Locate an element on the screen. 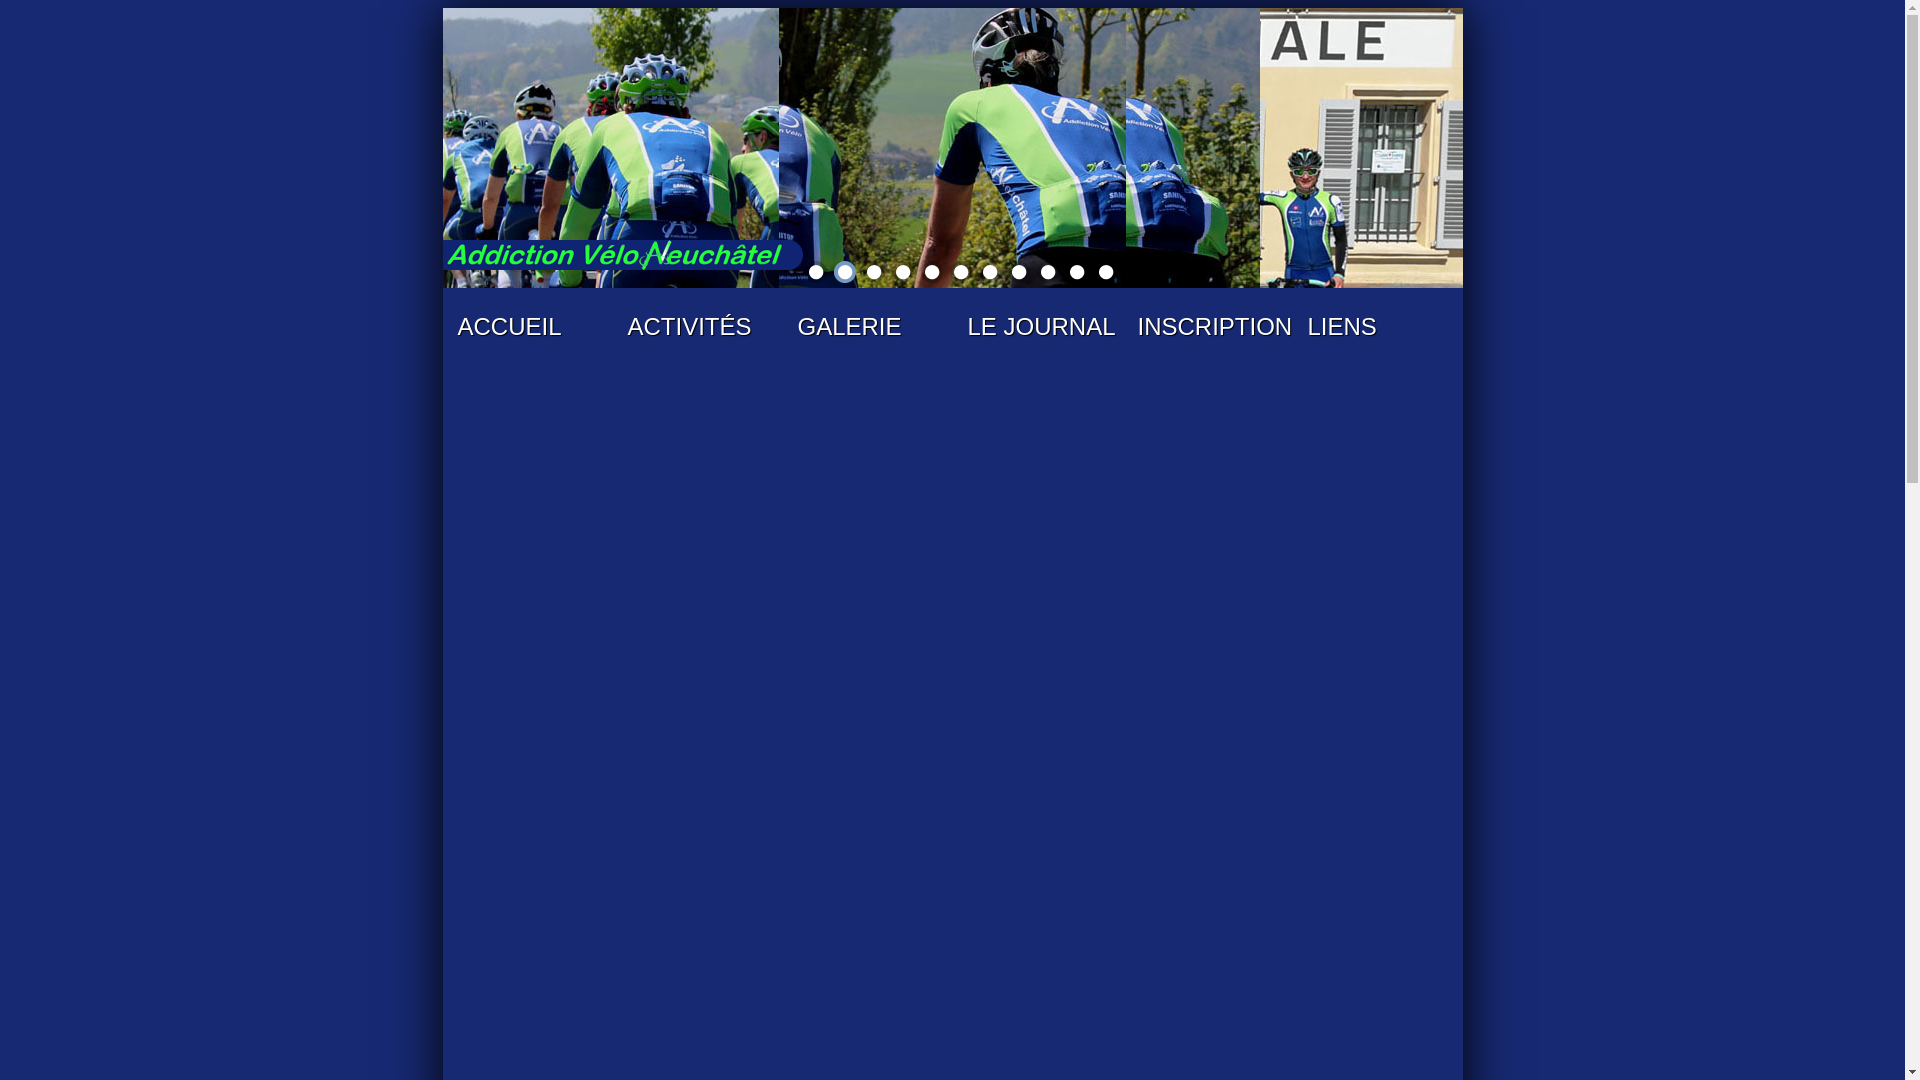 The width and height of the screenshot is (1920, 1080). GALERIE is located at coordinates (867, 330).